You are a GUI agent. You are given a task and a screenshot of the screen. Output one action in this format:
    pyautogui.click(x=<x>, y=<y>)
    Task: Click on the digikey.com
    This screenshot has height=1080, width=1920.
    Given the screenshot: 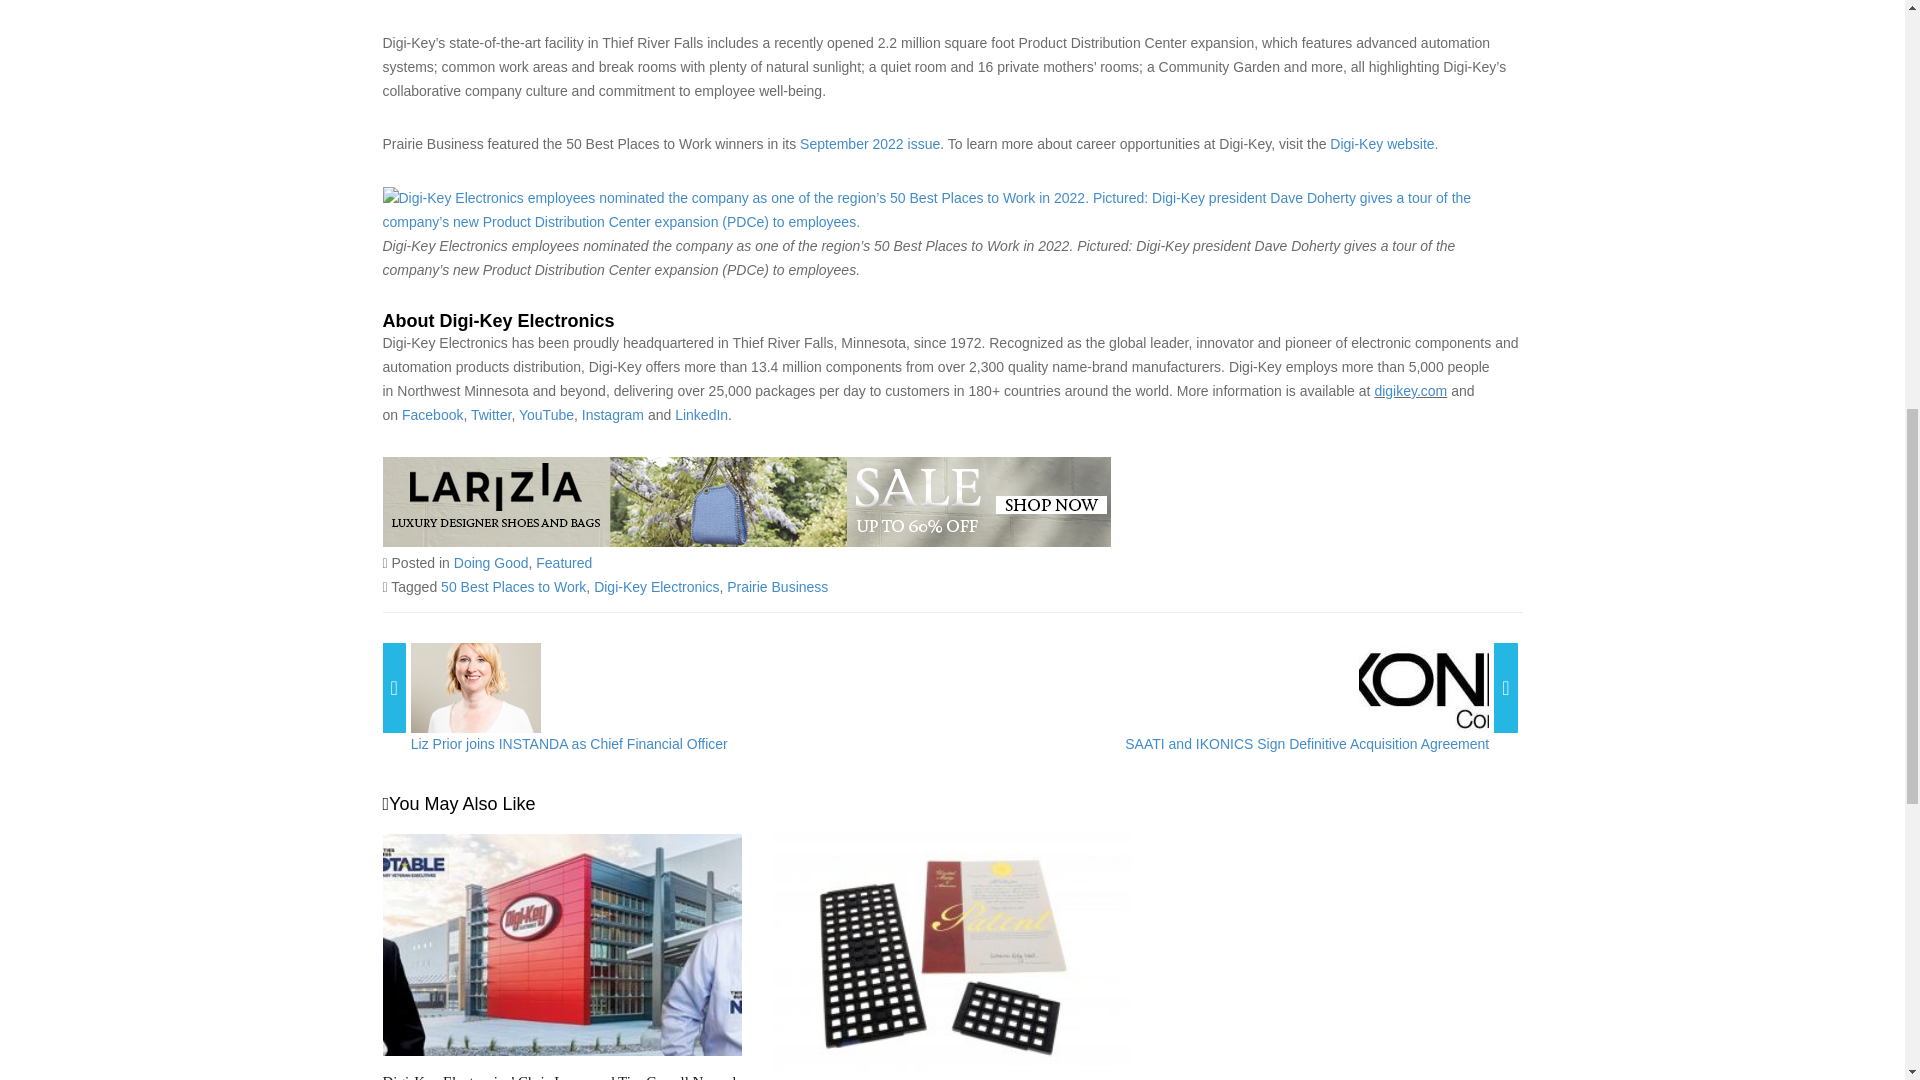 What is the action you would take?
    pyautogui.click(x=1410, y=390)
    